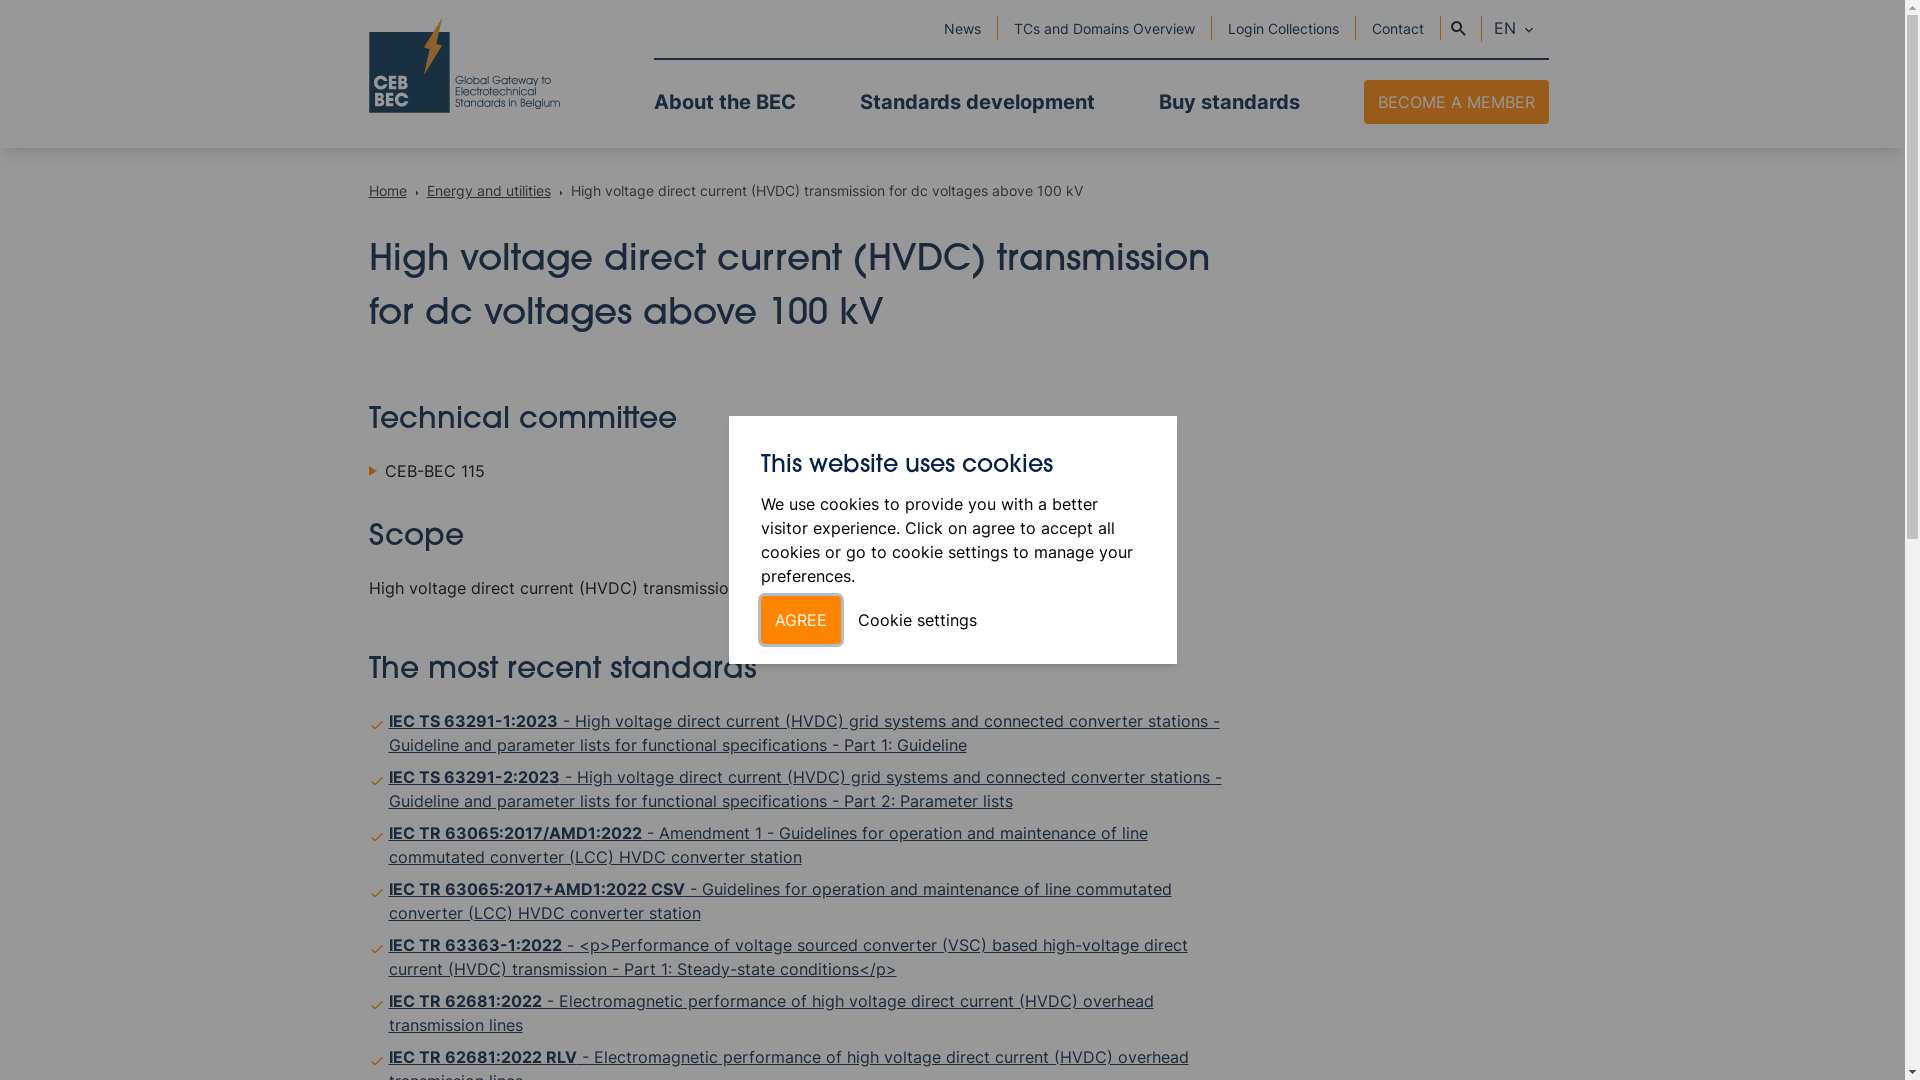 The width and height of the screenshot is (1920, 1080). I want to click on News, so click(962, 28).